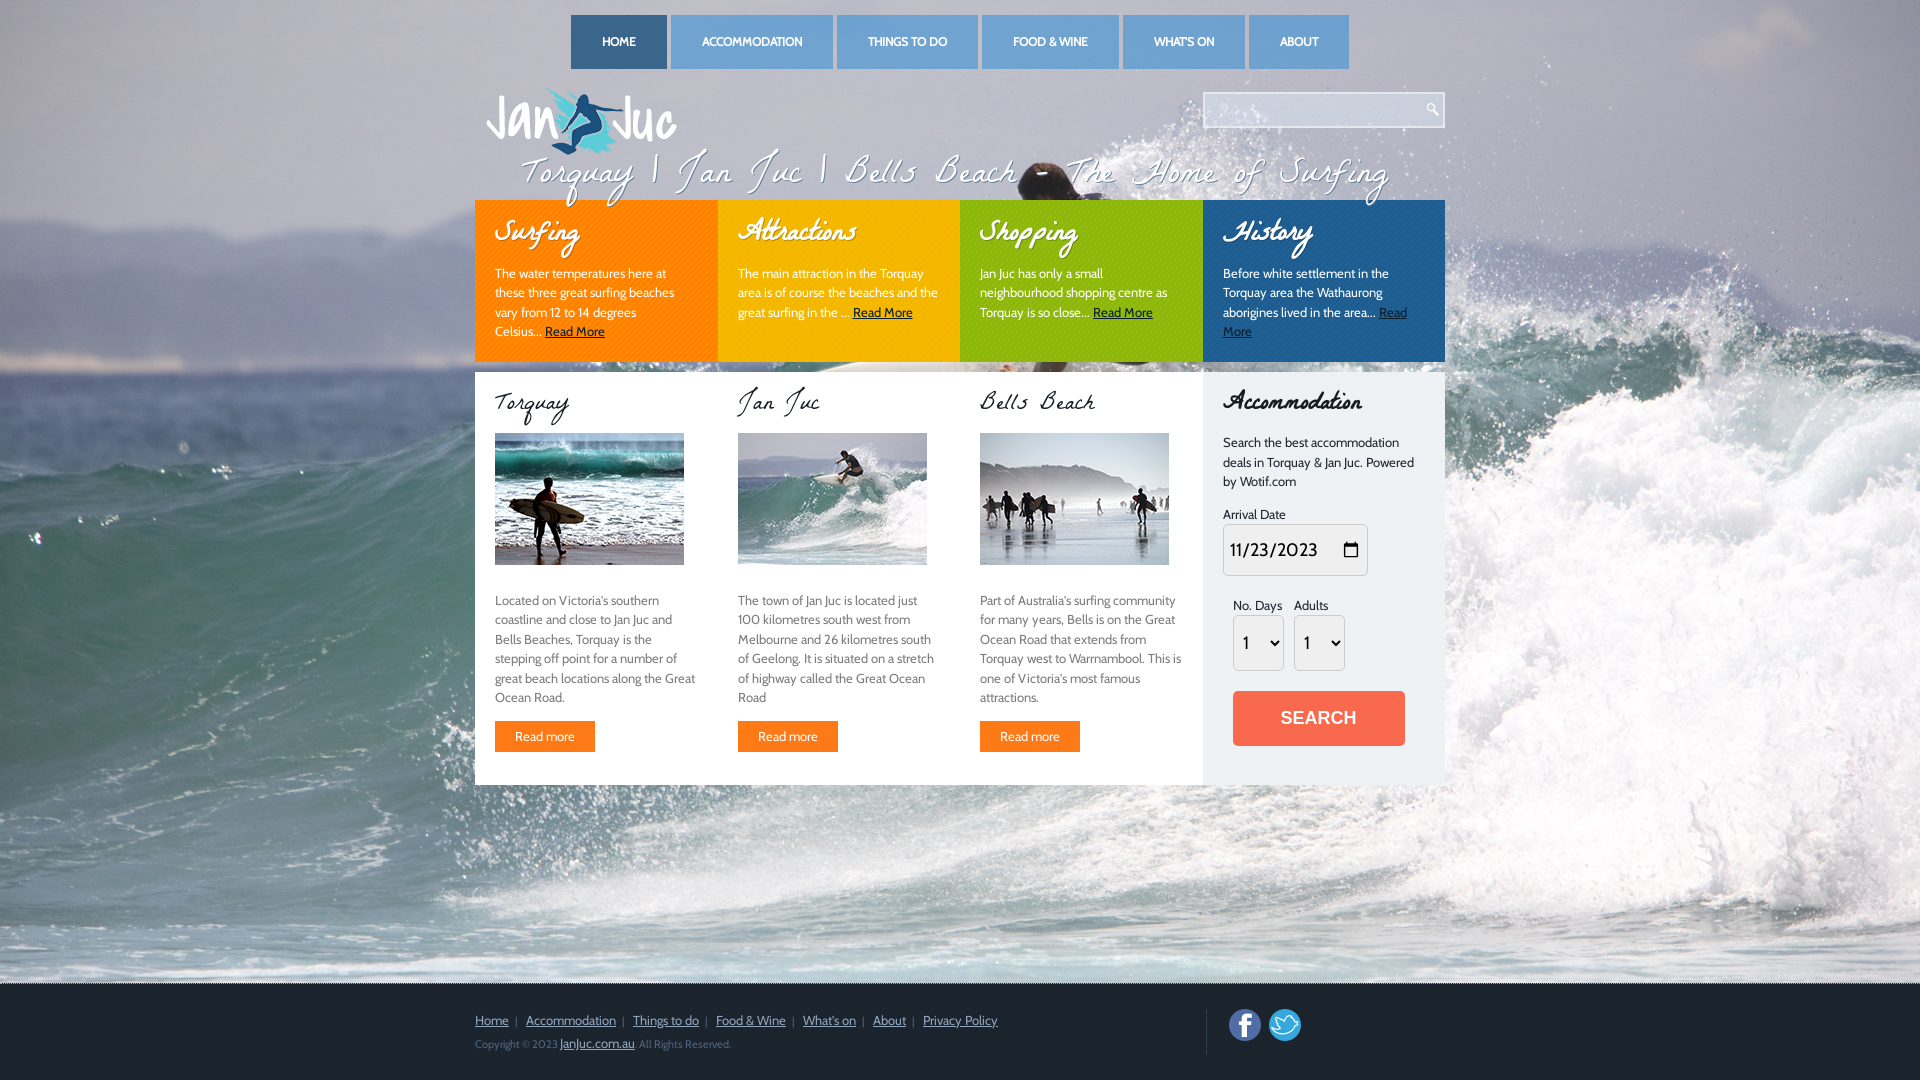 Image resolution: width=1920 pixels, height=1080 pixels. I want to click on HOME, so click(619, 42).